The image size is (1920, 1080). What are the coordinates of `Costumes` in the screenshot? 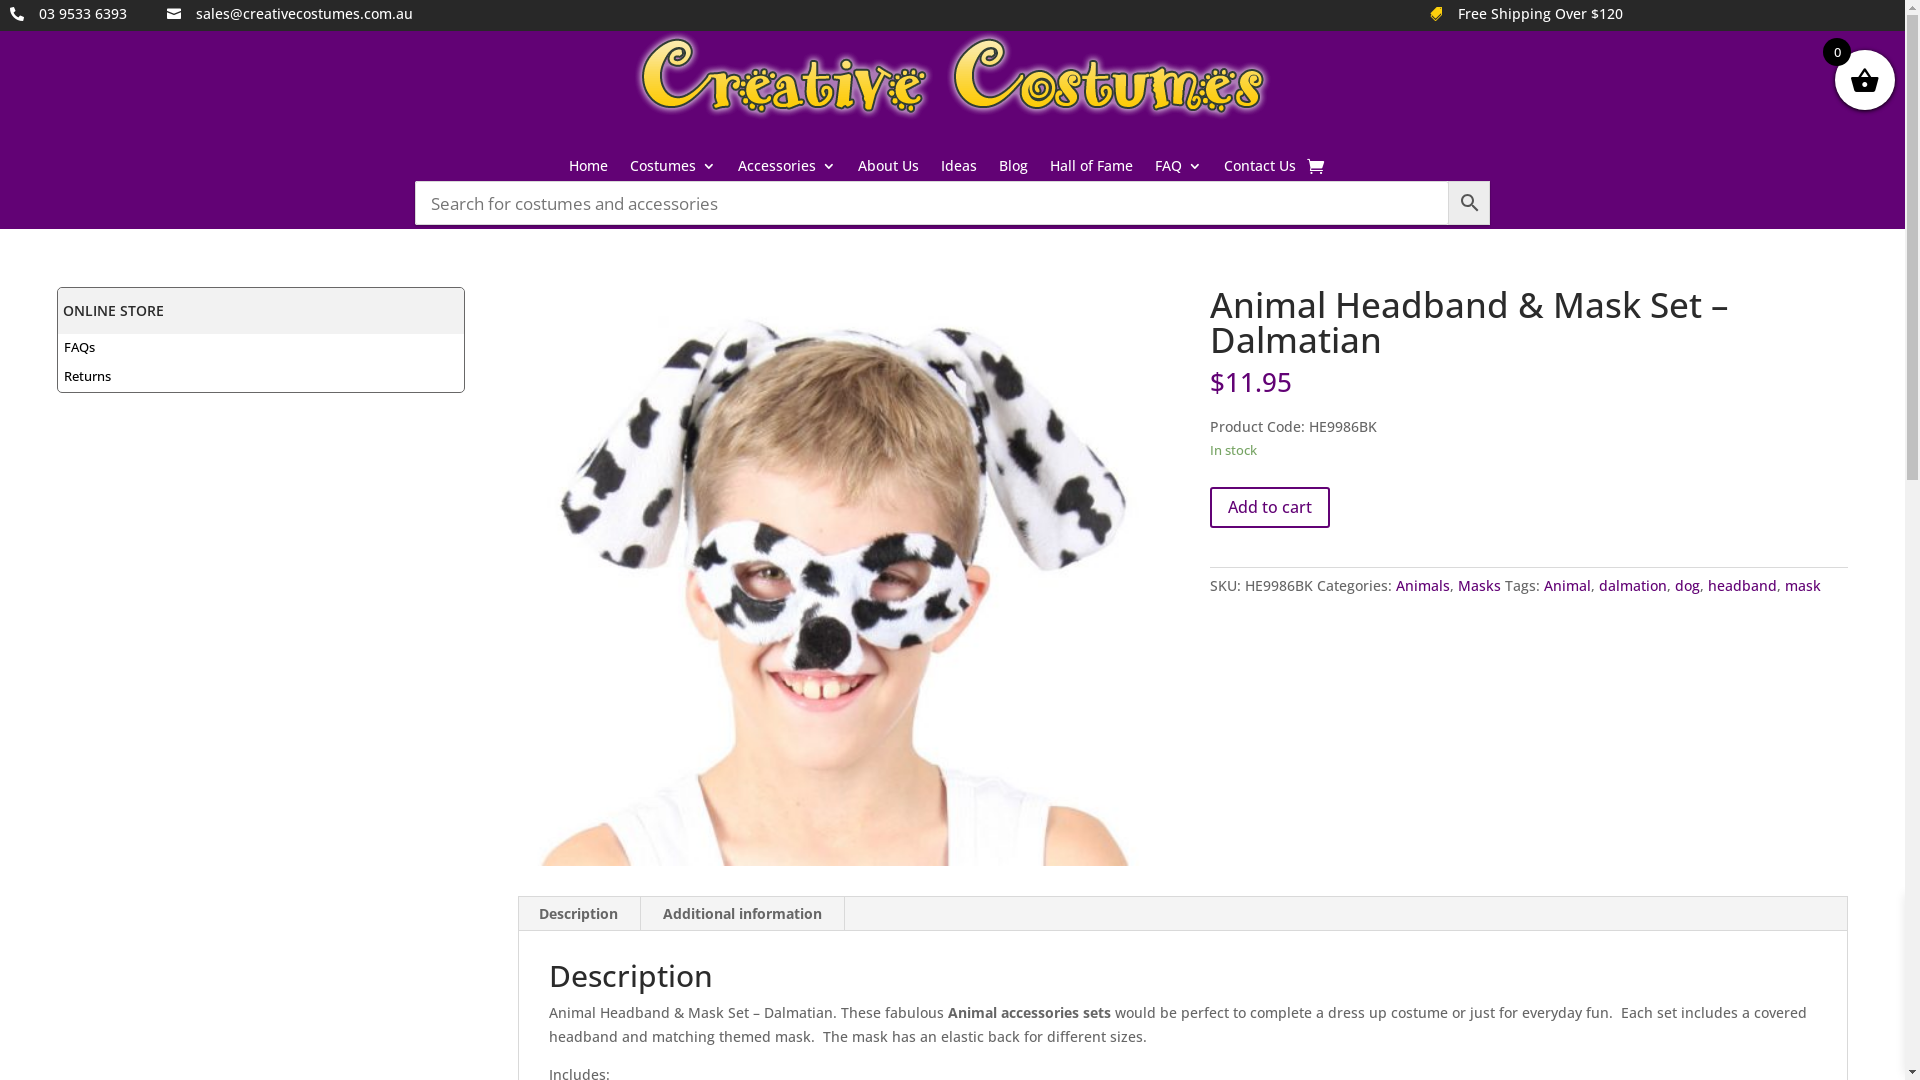 It's located at (673, 170).